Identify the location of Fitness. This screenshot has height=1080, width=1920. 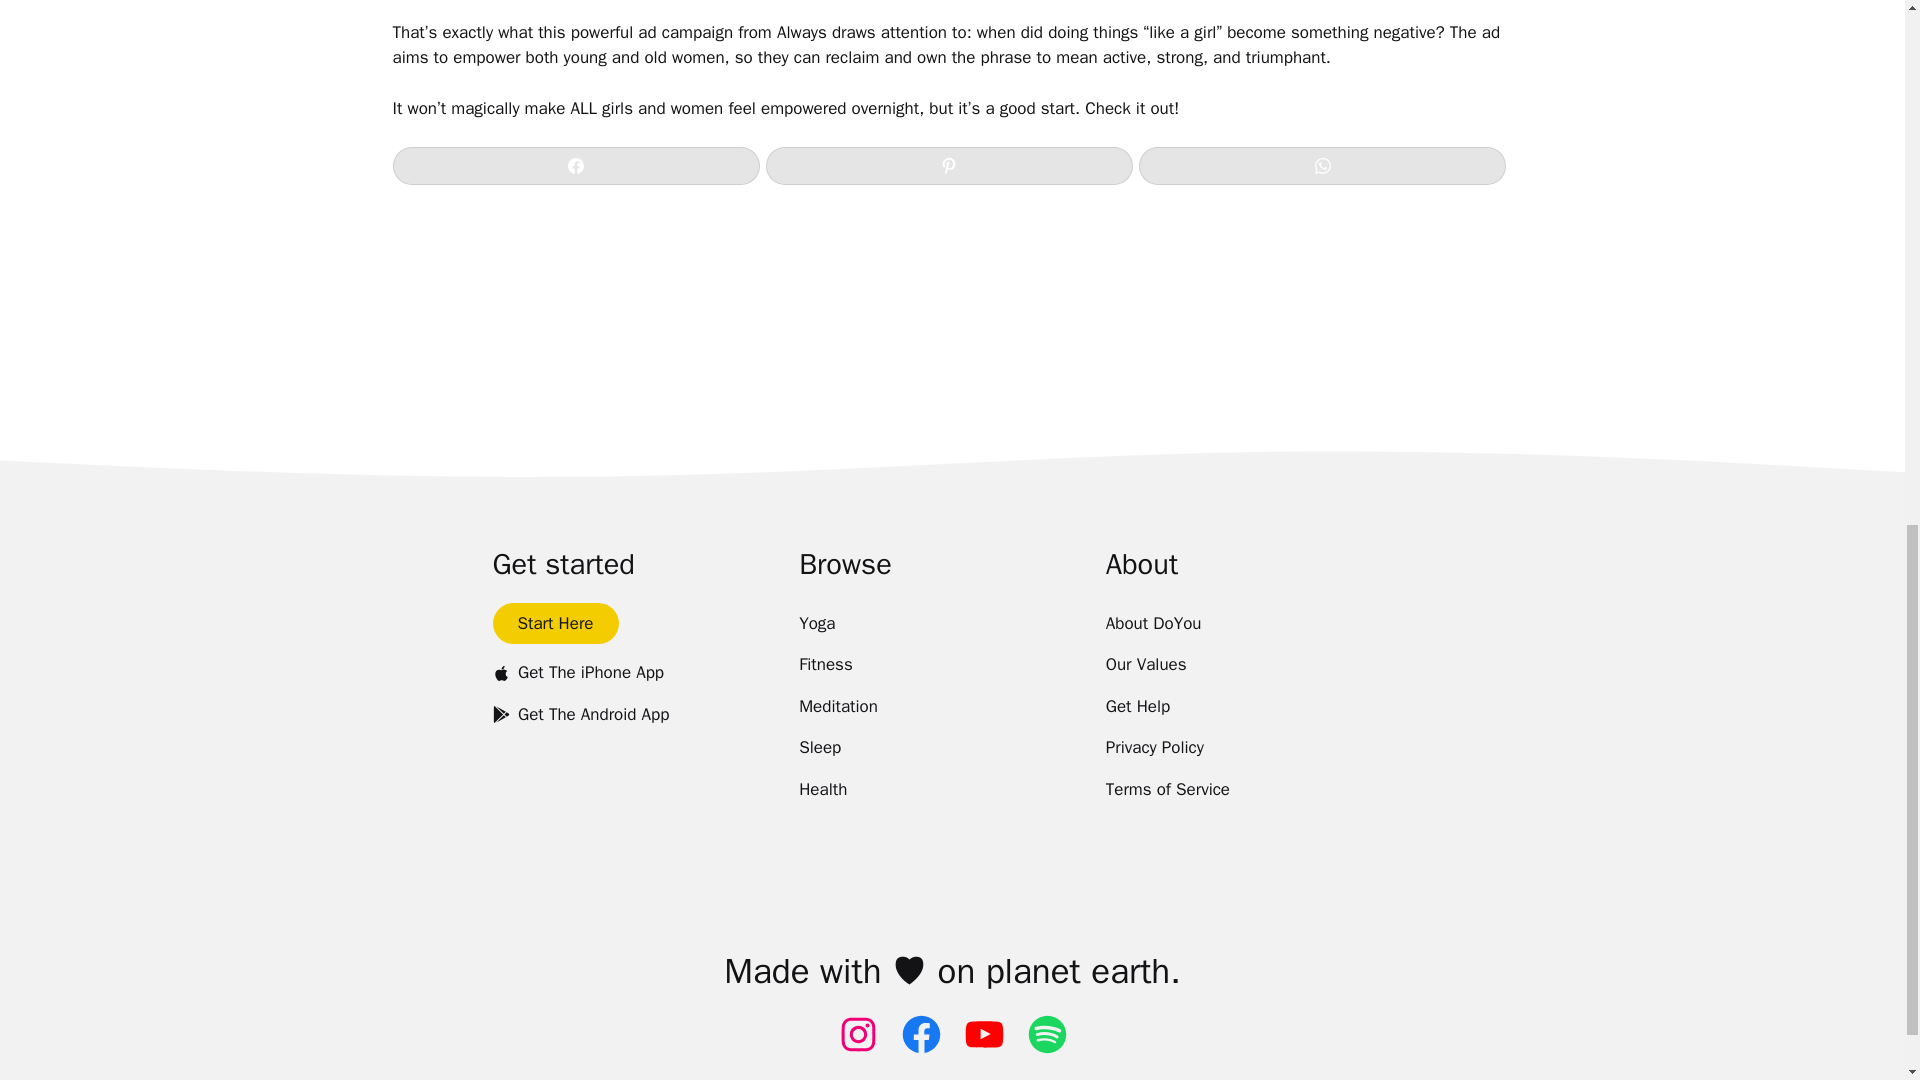
(825, 664).